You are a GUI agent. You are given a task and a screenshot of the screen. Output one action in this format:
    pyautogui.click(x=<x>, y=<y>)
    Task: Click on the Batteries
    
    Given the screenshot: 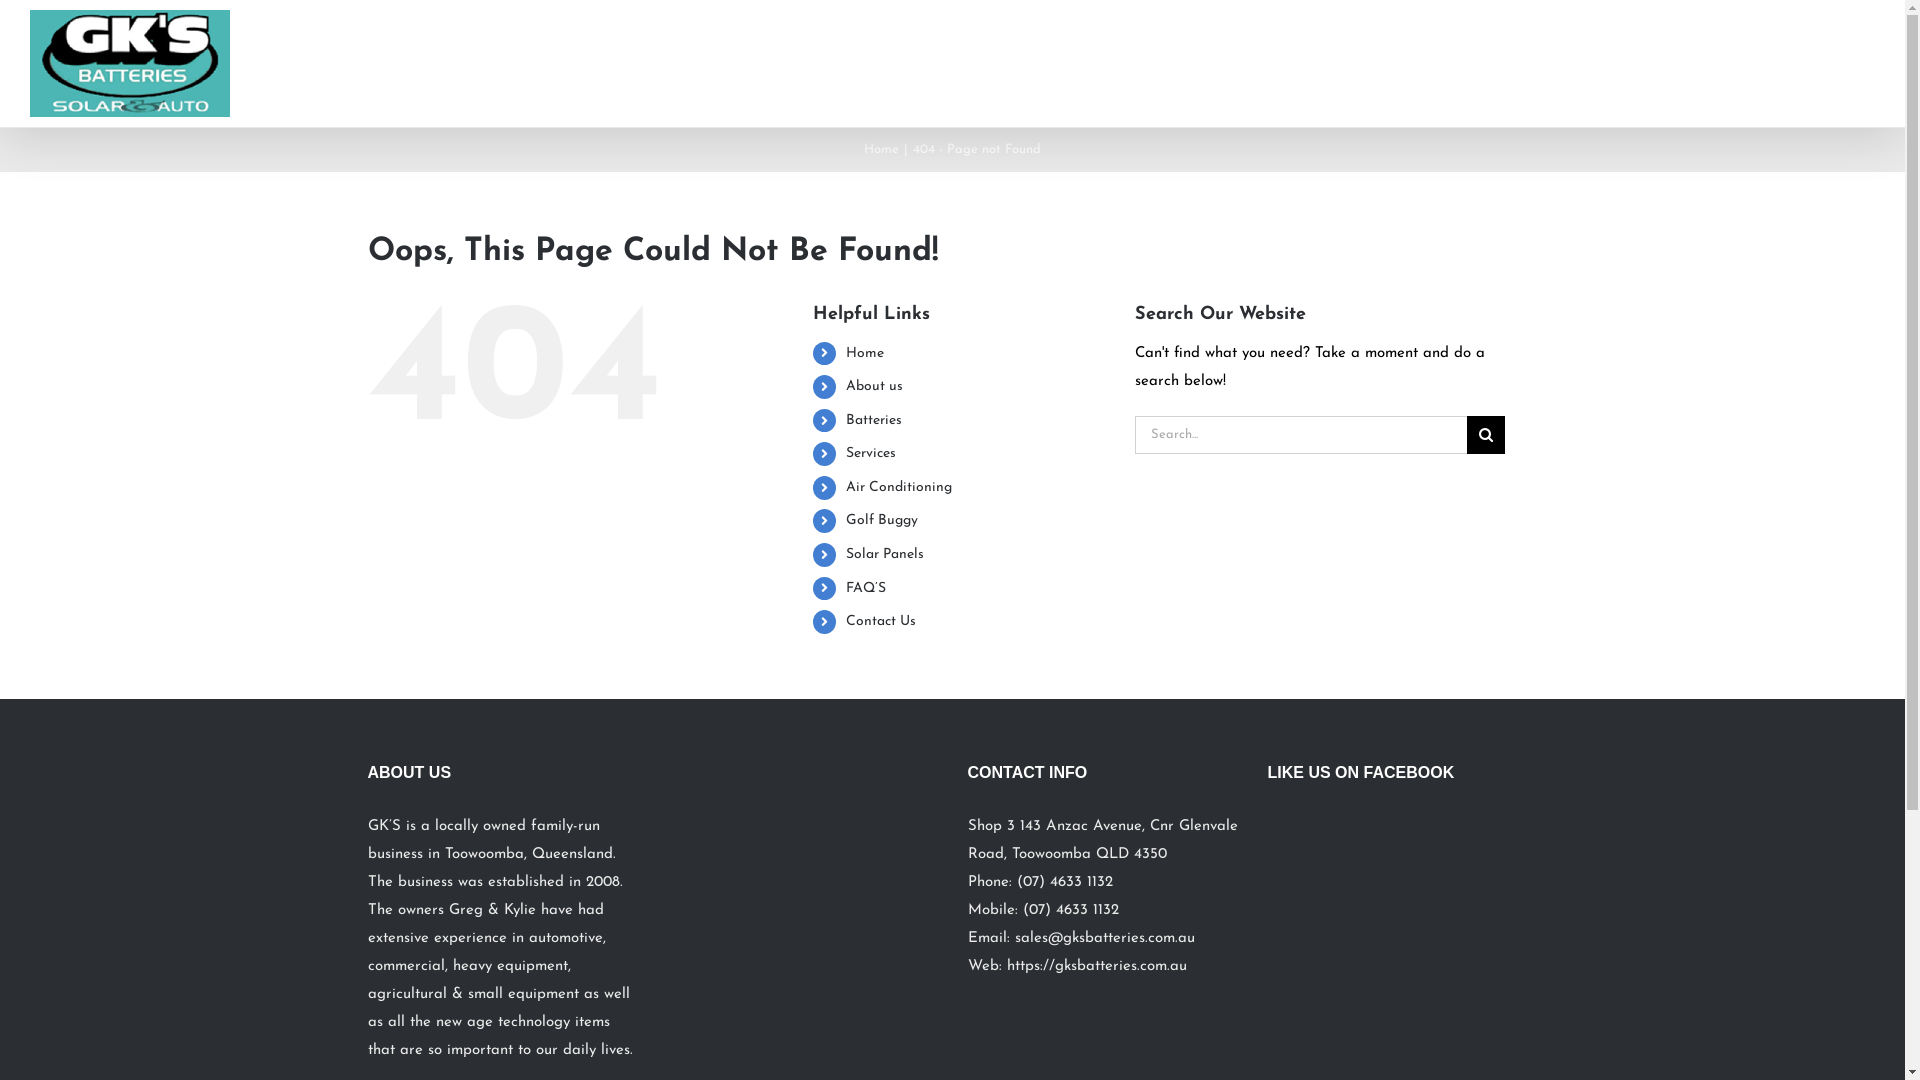 What is the action you would take?
    pyautogui.click(x=1248, y=52)
    